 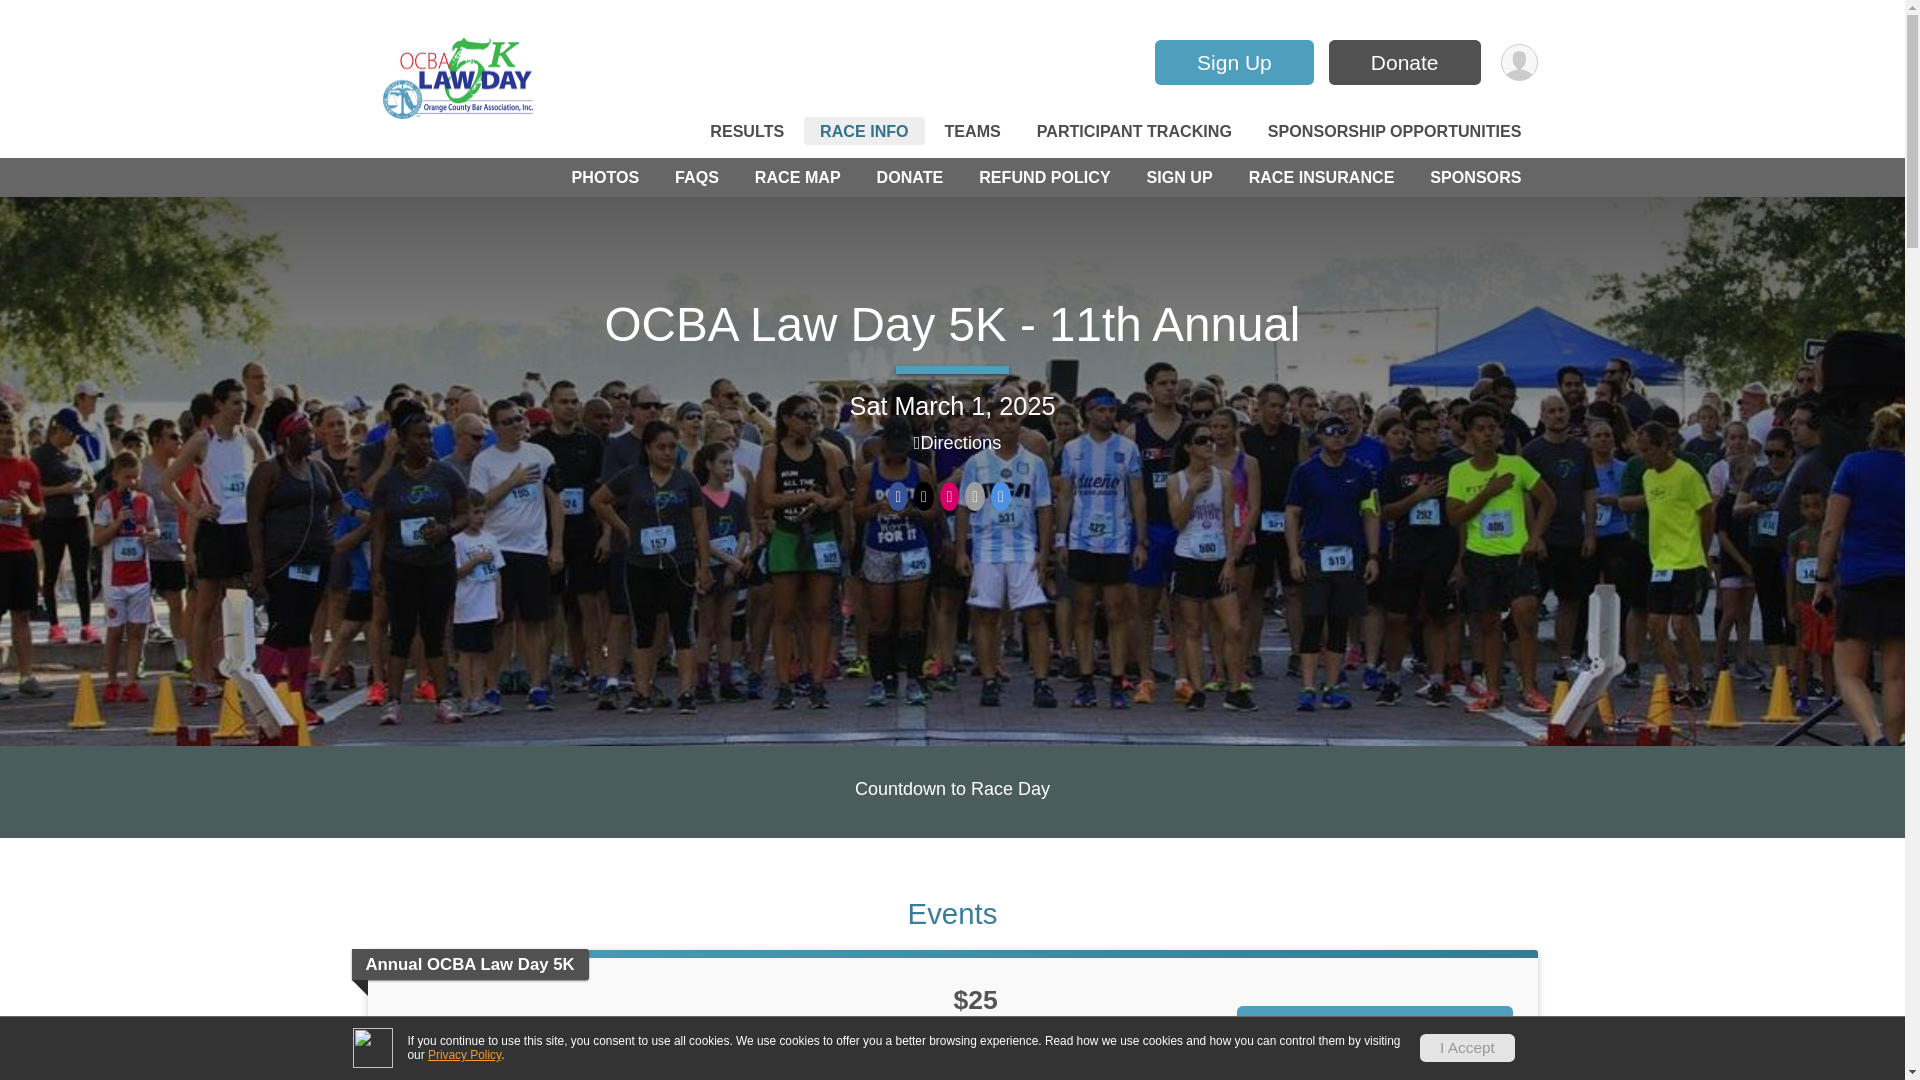 What do you see at coordinates (1234, 62) in the screenshot?
I see `Sign Up` at bounding box center [1234, 62].